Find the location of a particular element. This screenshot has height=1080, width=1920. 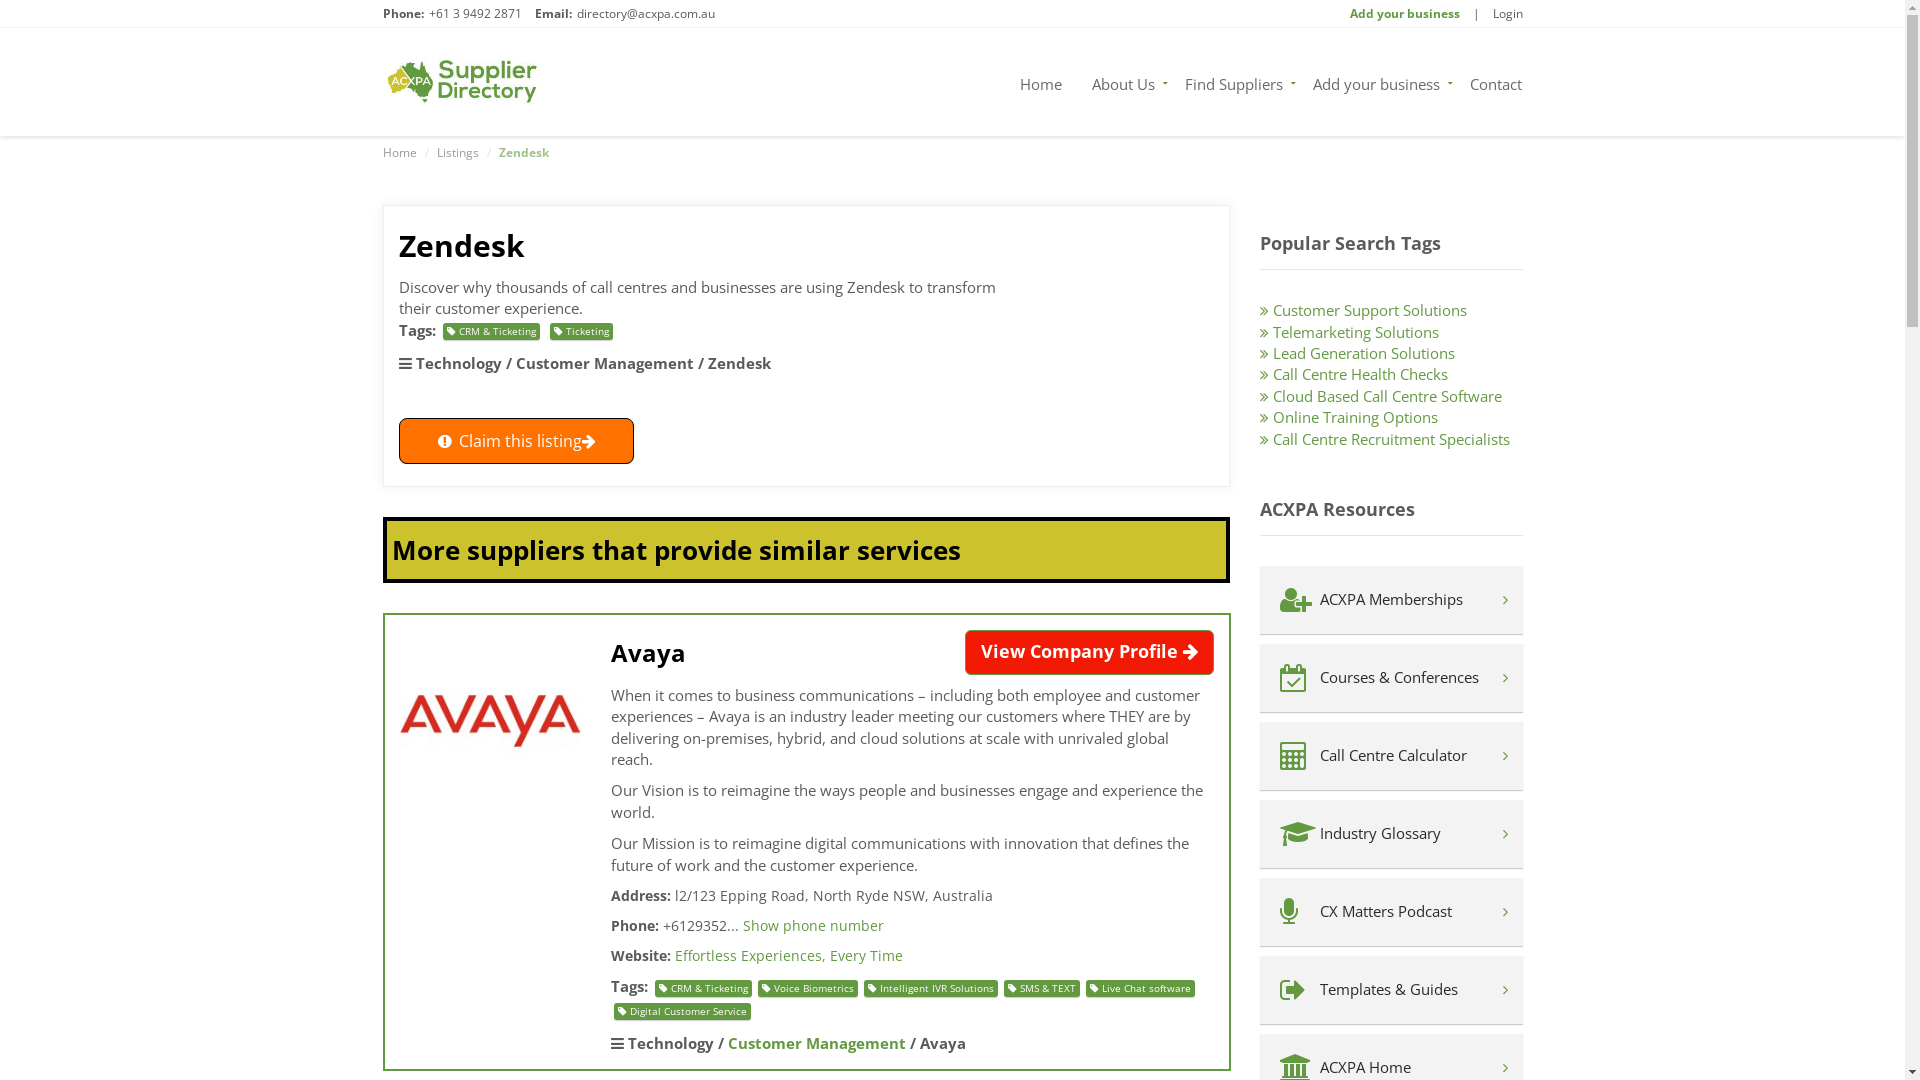

+61 3 9492 2871 is located at coordinates (474, 14).